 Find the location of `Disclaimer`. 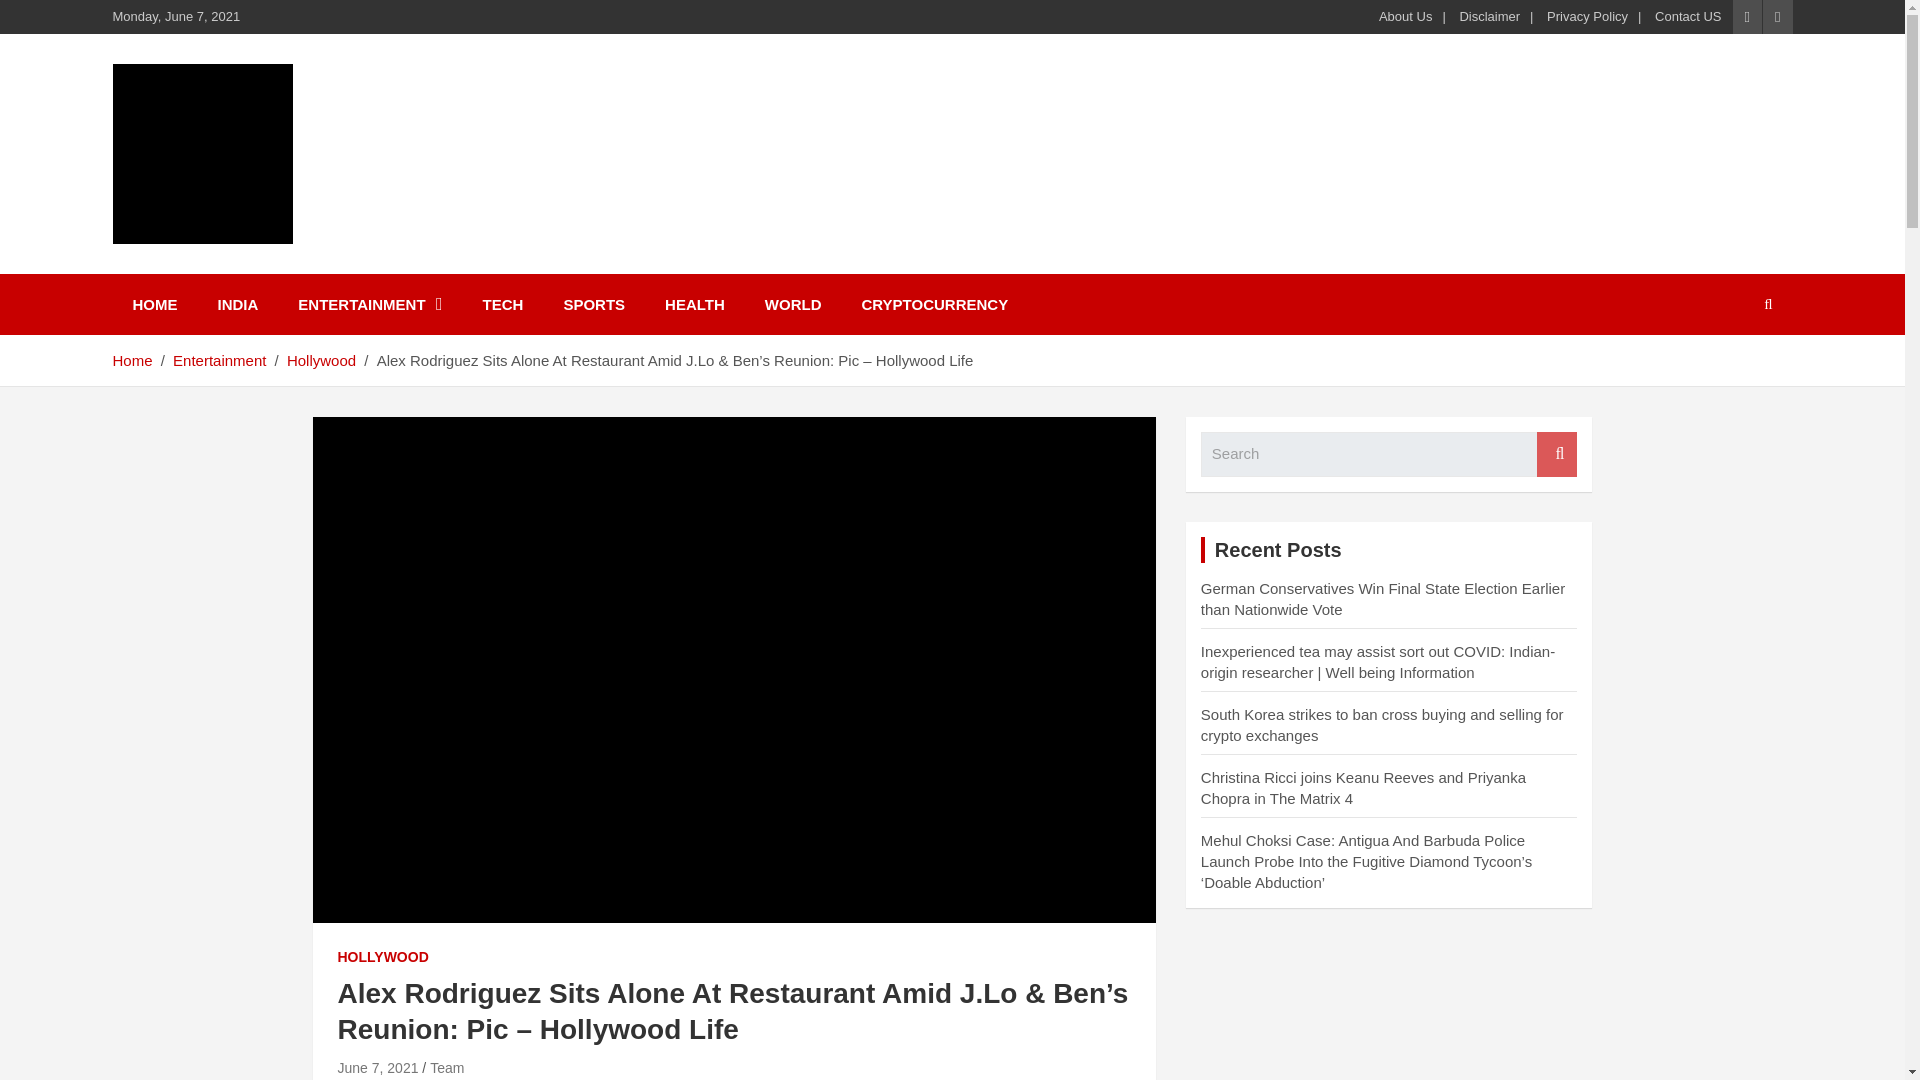

Disclaimer is located at coordinates (1490, 16).